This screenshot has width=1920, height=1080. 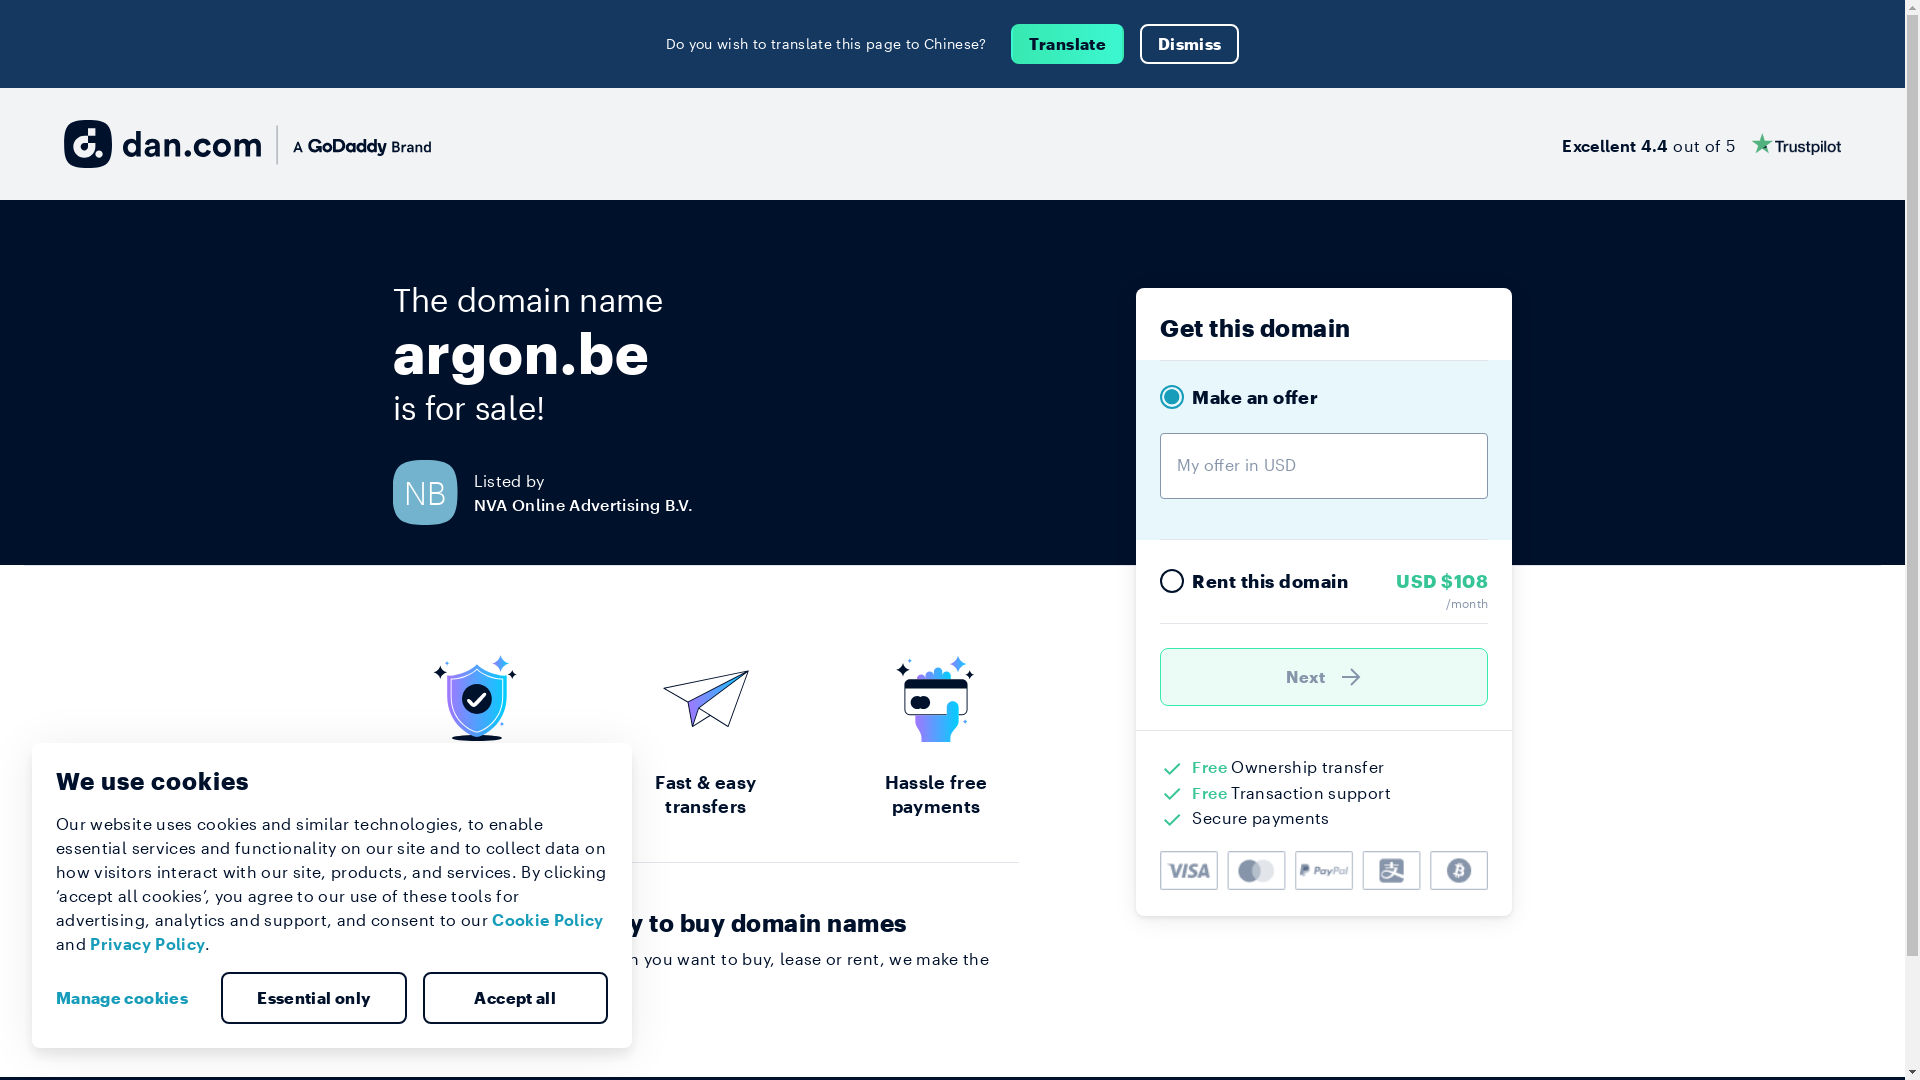 I want to click on Essential only, so click(x=314, y=998).